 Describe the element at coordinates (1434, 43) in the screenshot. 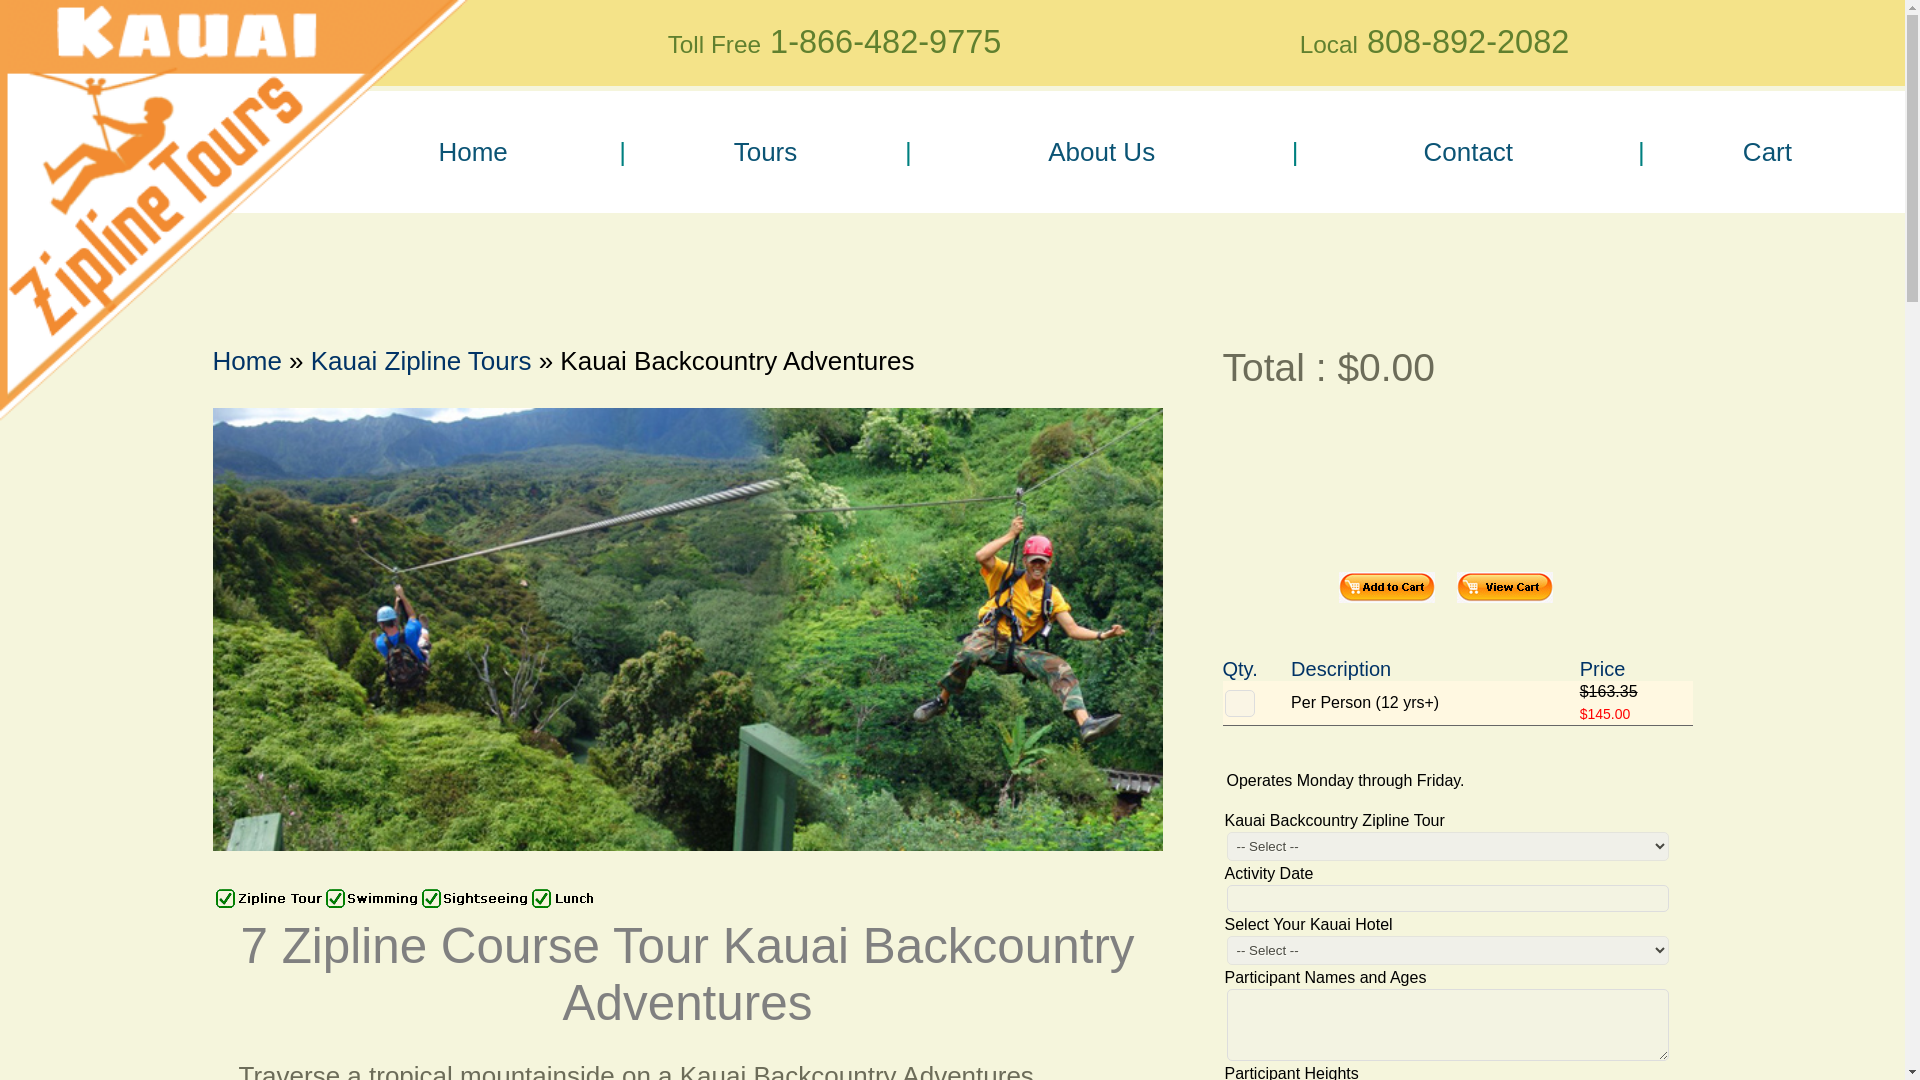

I see `Local 808-892-2082` at that location.